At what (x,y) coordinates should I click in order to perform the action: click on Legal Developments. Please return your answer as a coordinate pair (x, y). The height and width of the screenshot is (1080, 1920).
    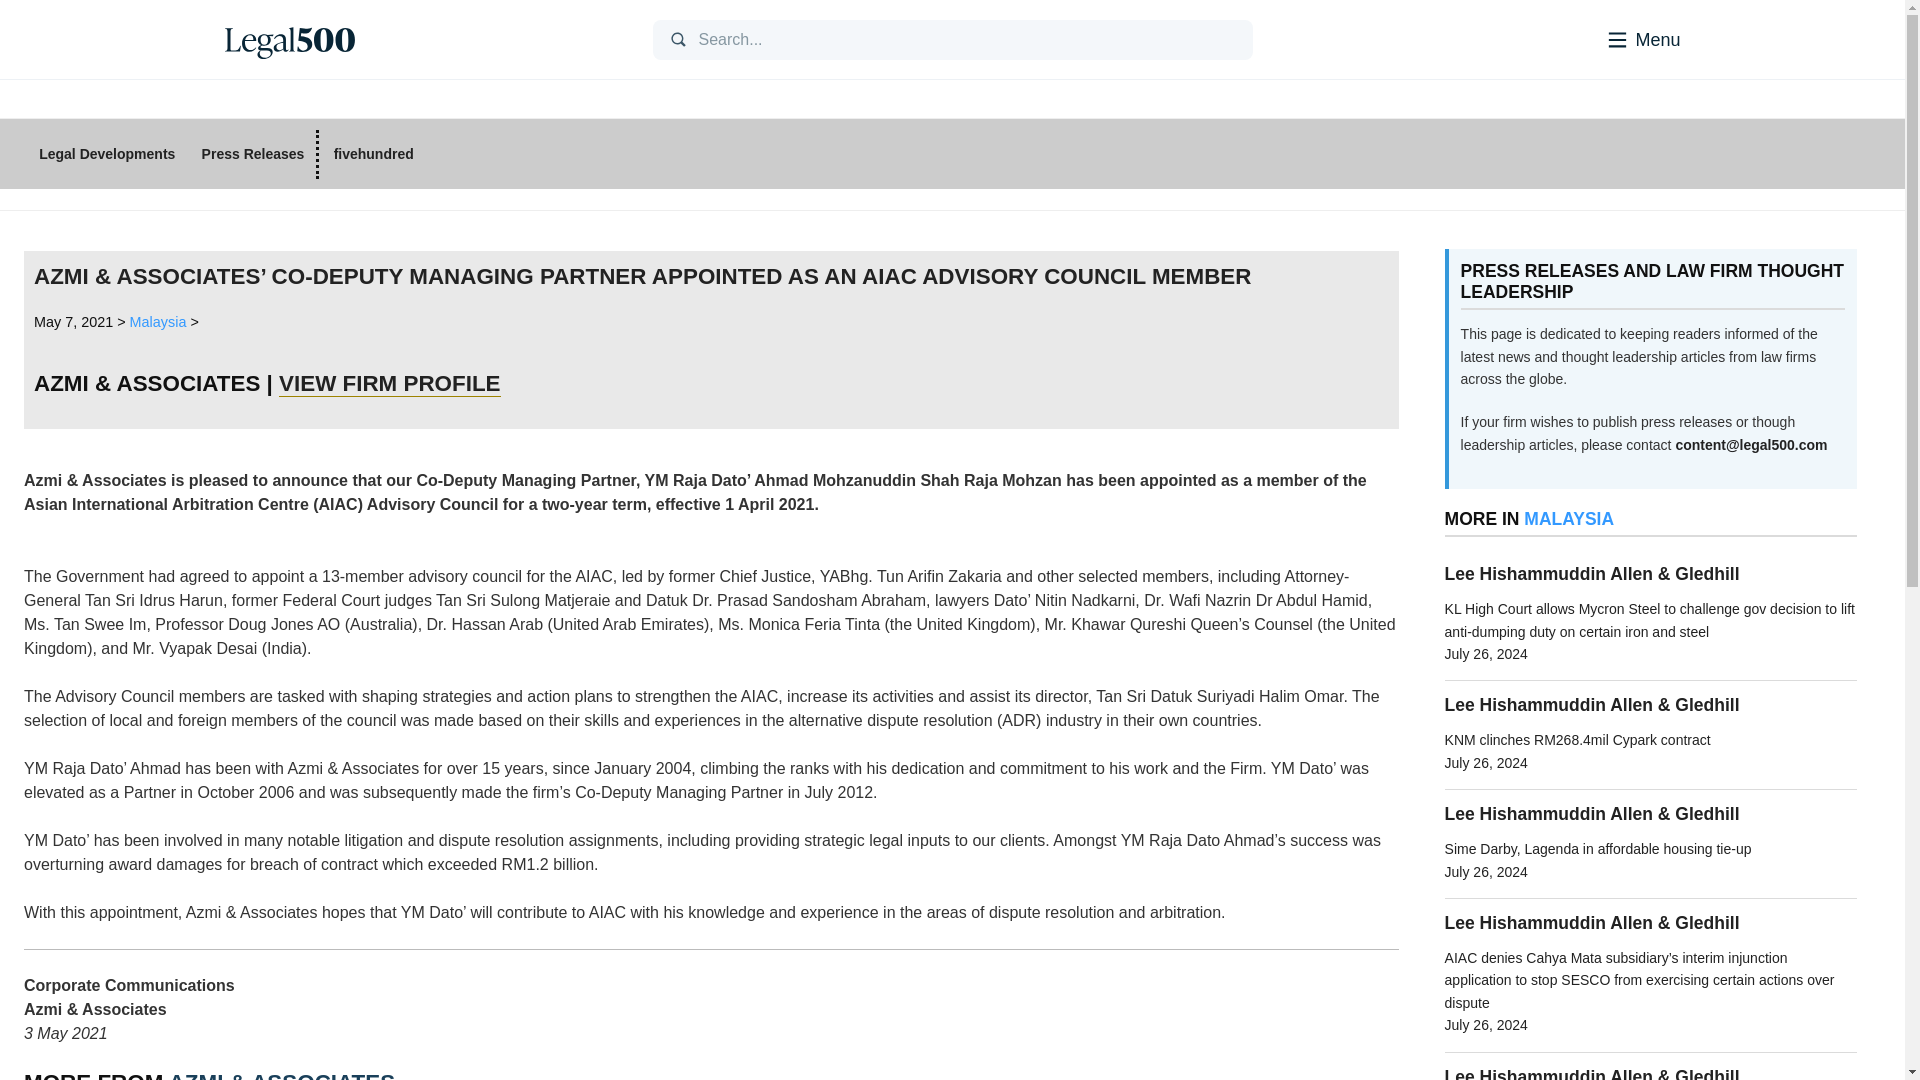
    Looking at the image, I should click on (107, 154).